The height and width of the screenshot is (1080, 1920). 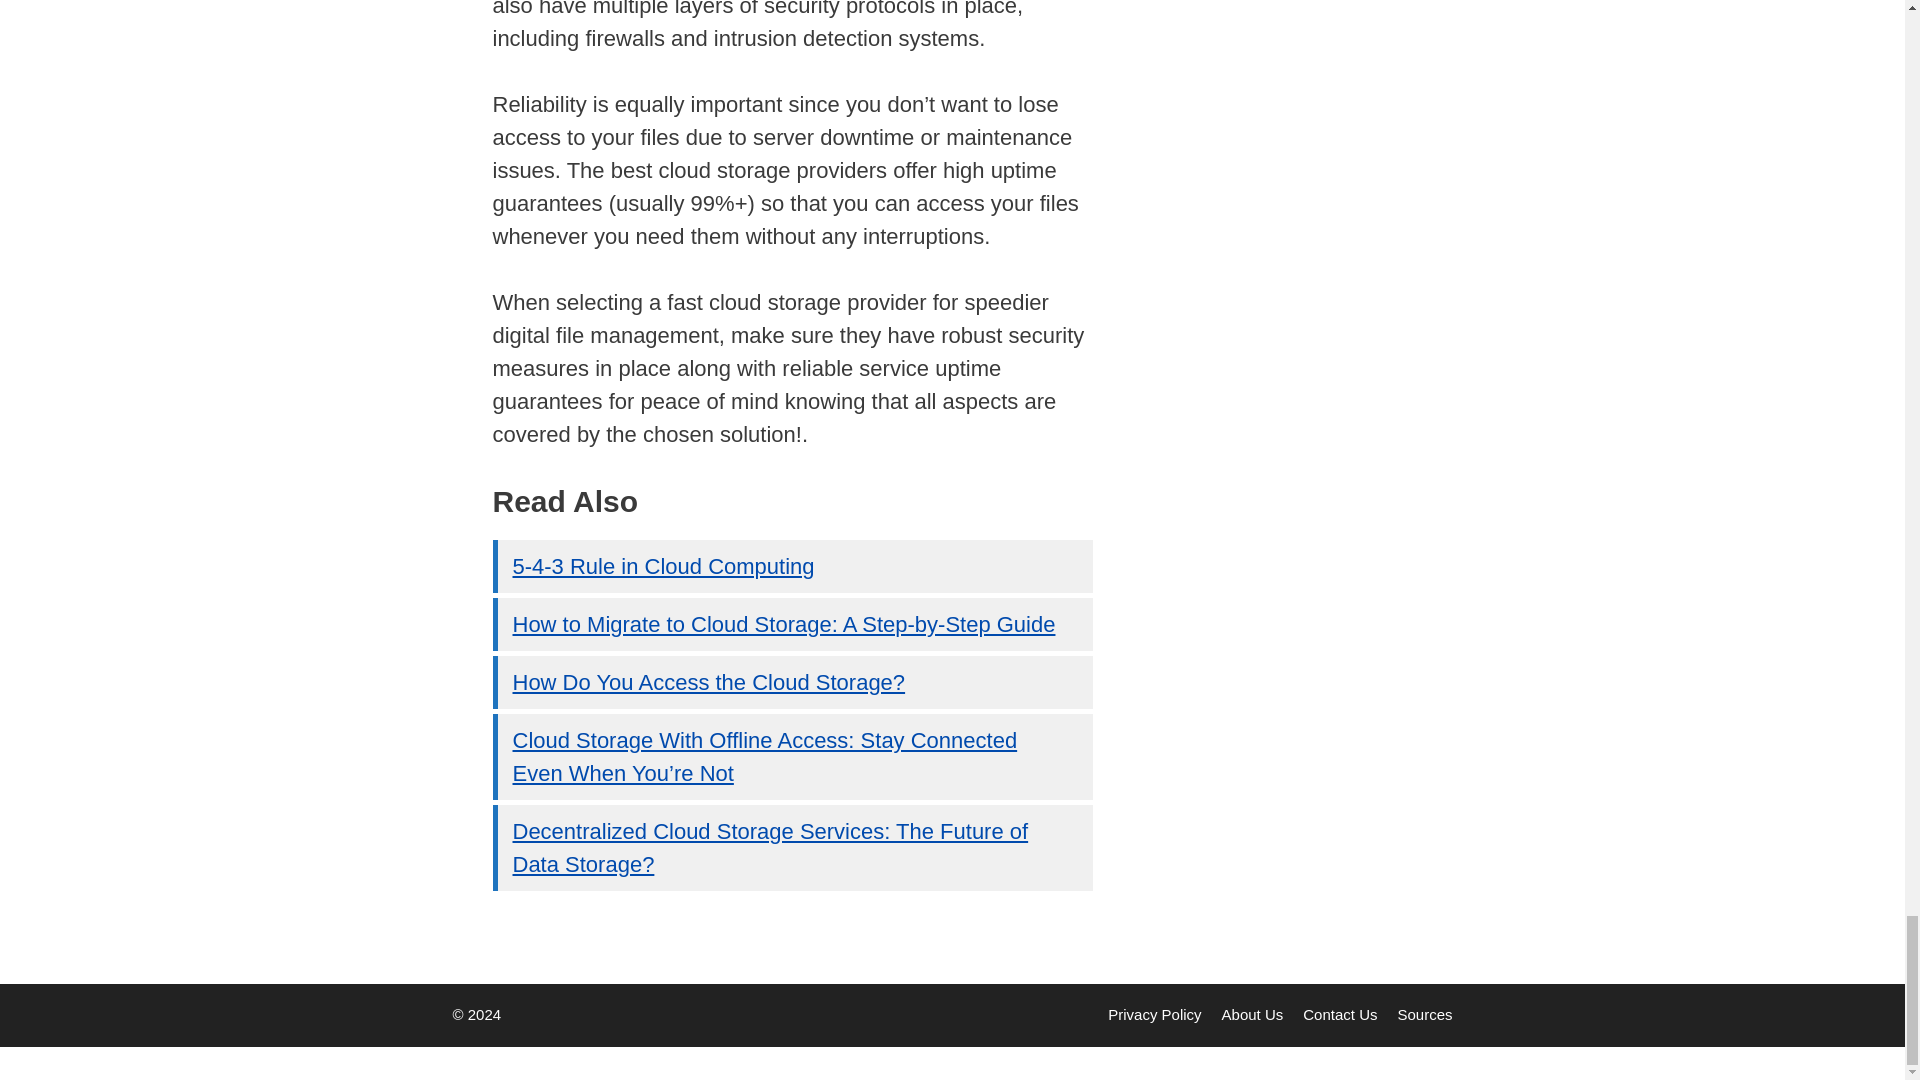 What do you see at coordinates (783, 624) in the screenshot?
I see `How to Migrate to Cloud Storage: A Step-by-Step Guide` at bounding box center [783, 624].